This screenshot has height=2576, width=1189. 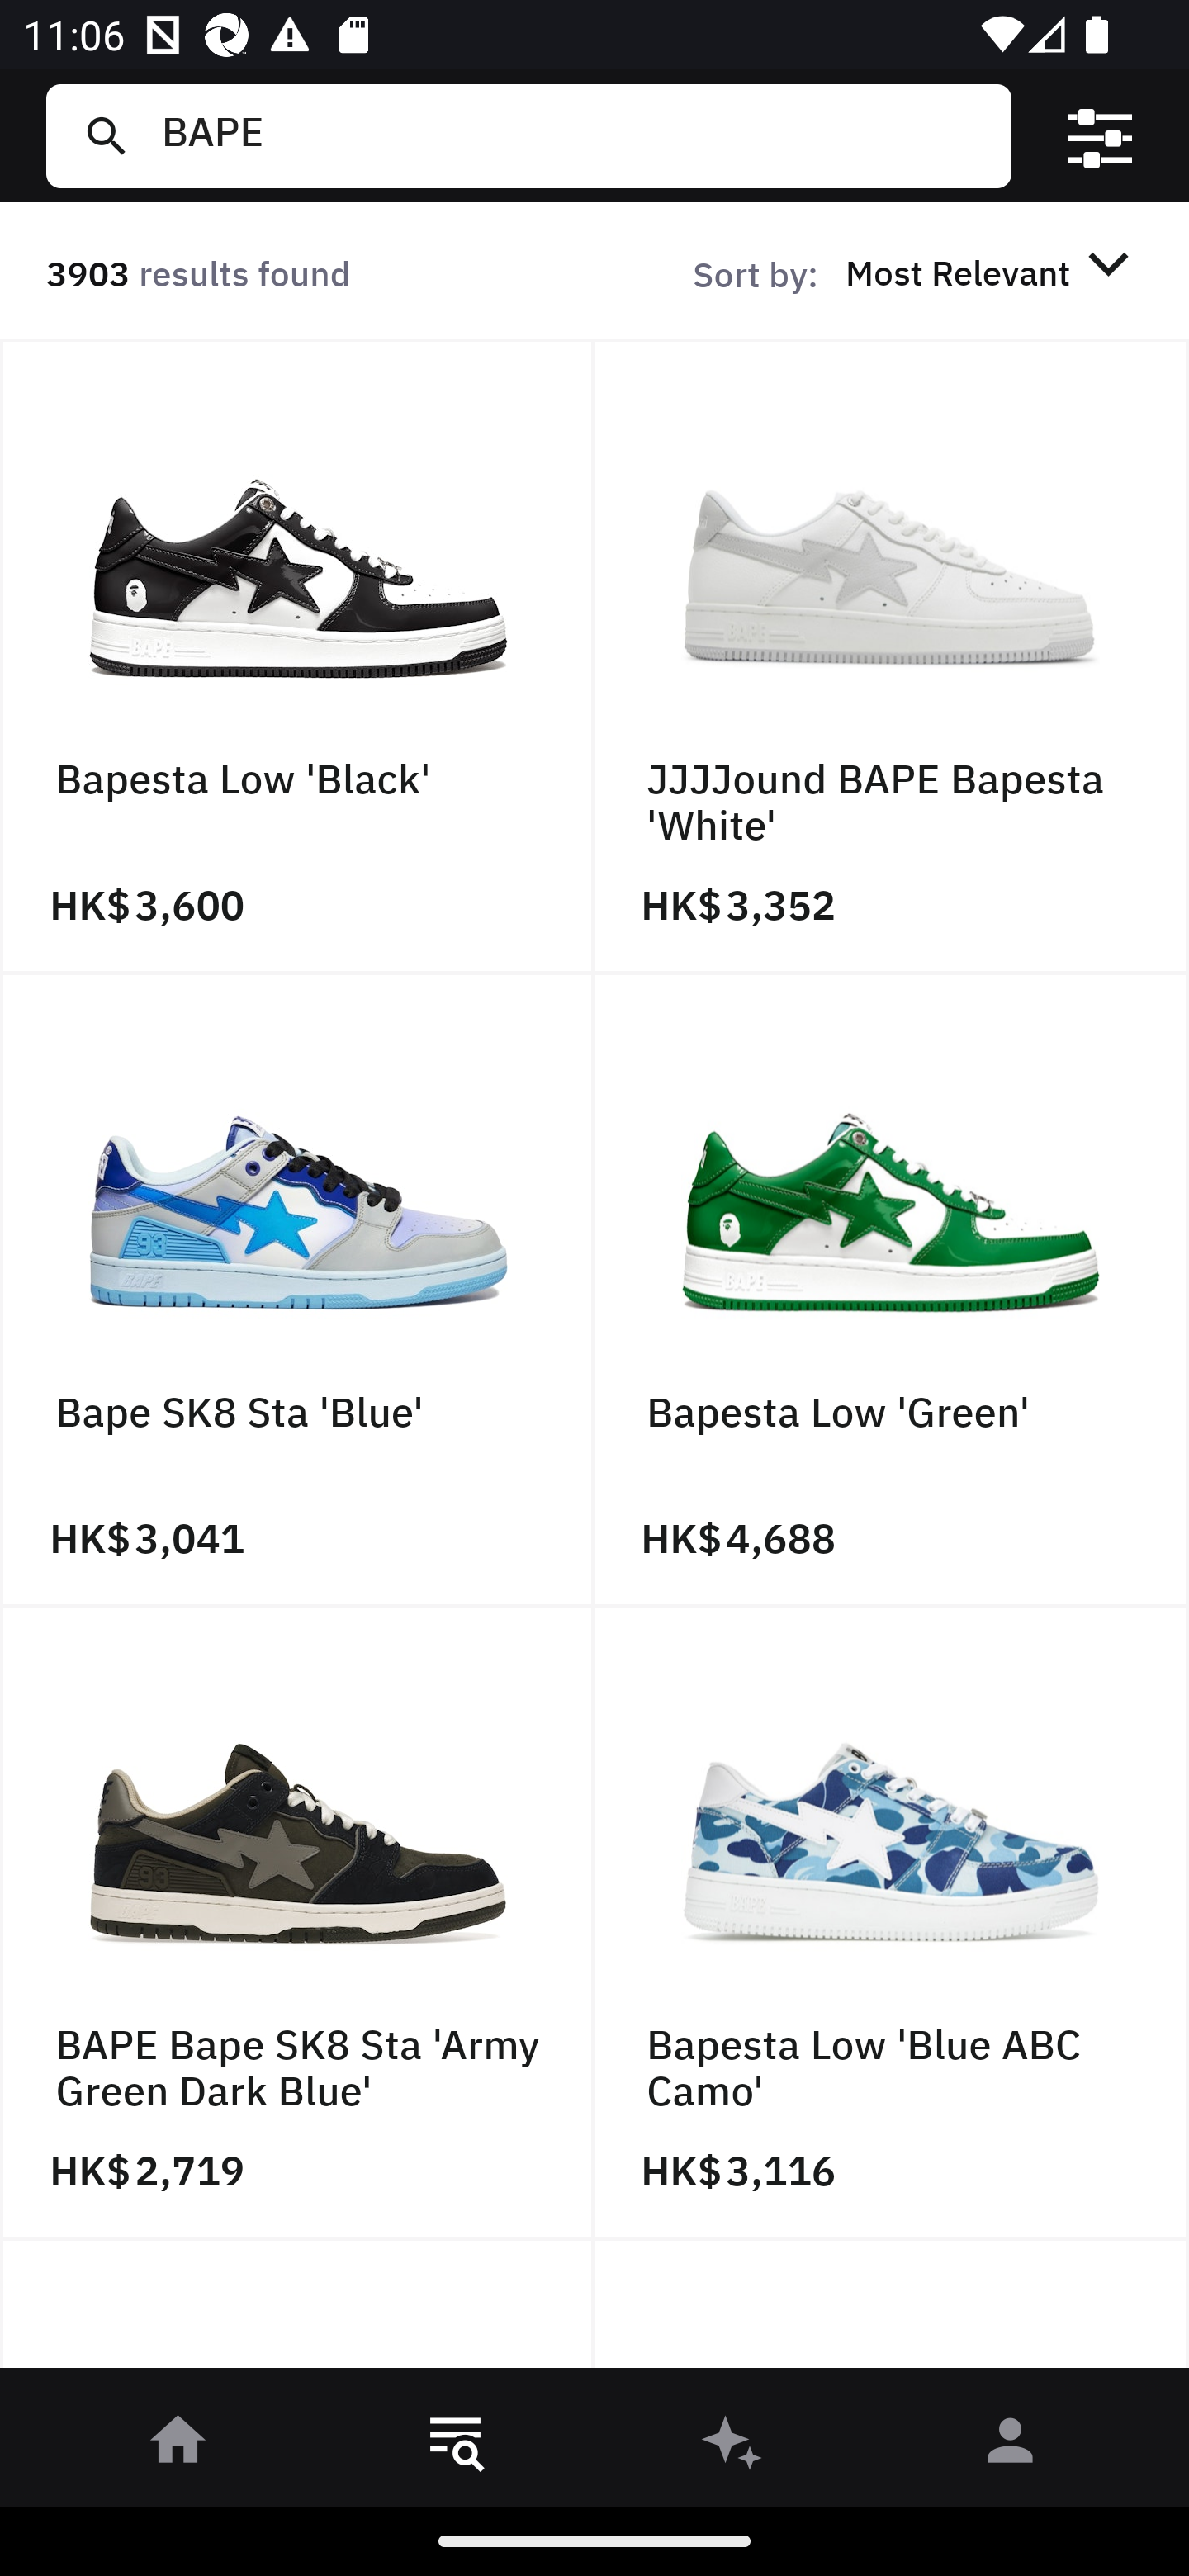 What do you see at coordinates (297, 1924) in the screenshot?
I see `BAPE Bape SK8 Sta 'Army Green Dark Blue' HK$ 2,719` at bounding box center [297, 1924].